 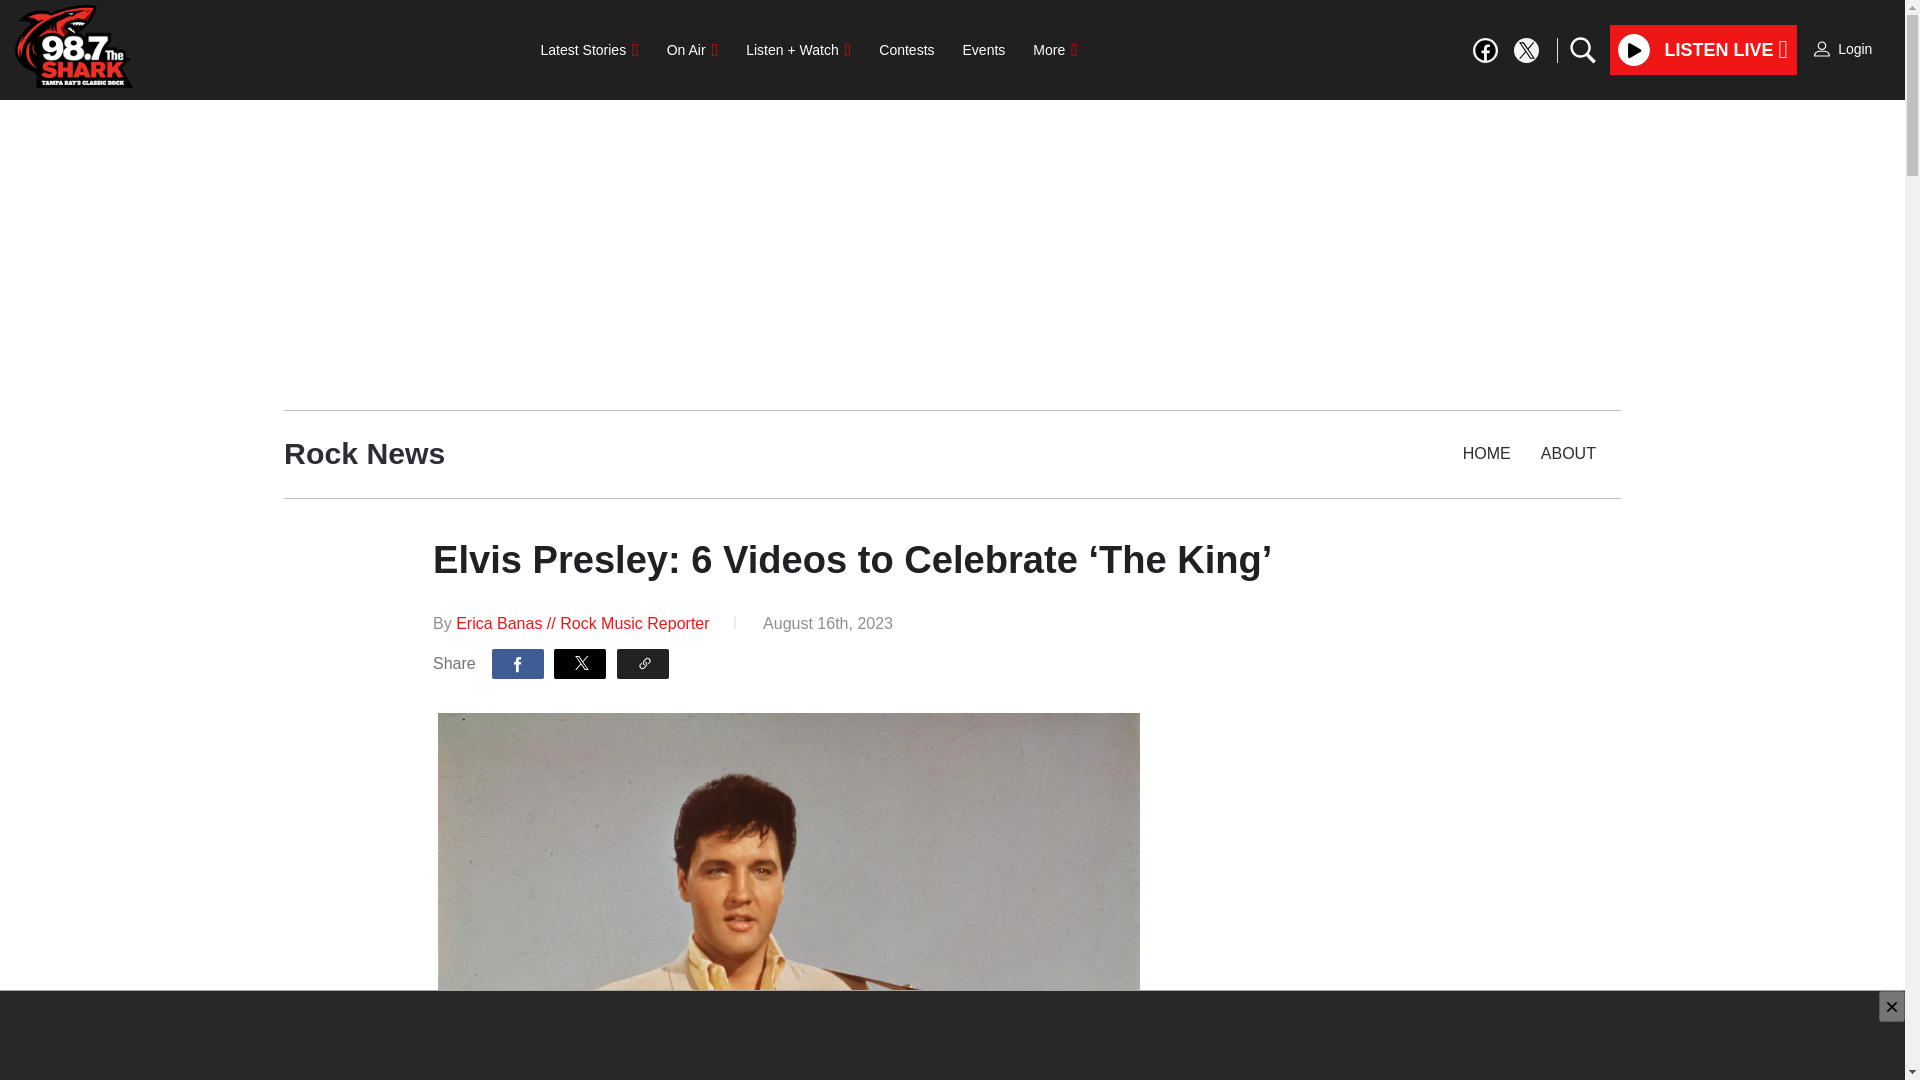 I want to click on Contests, so click(x=906, y=50).